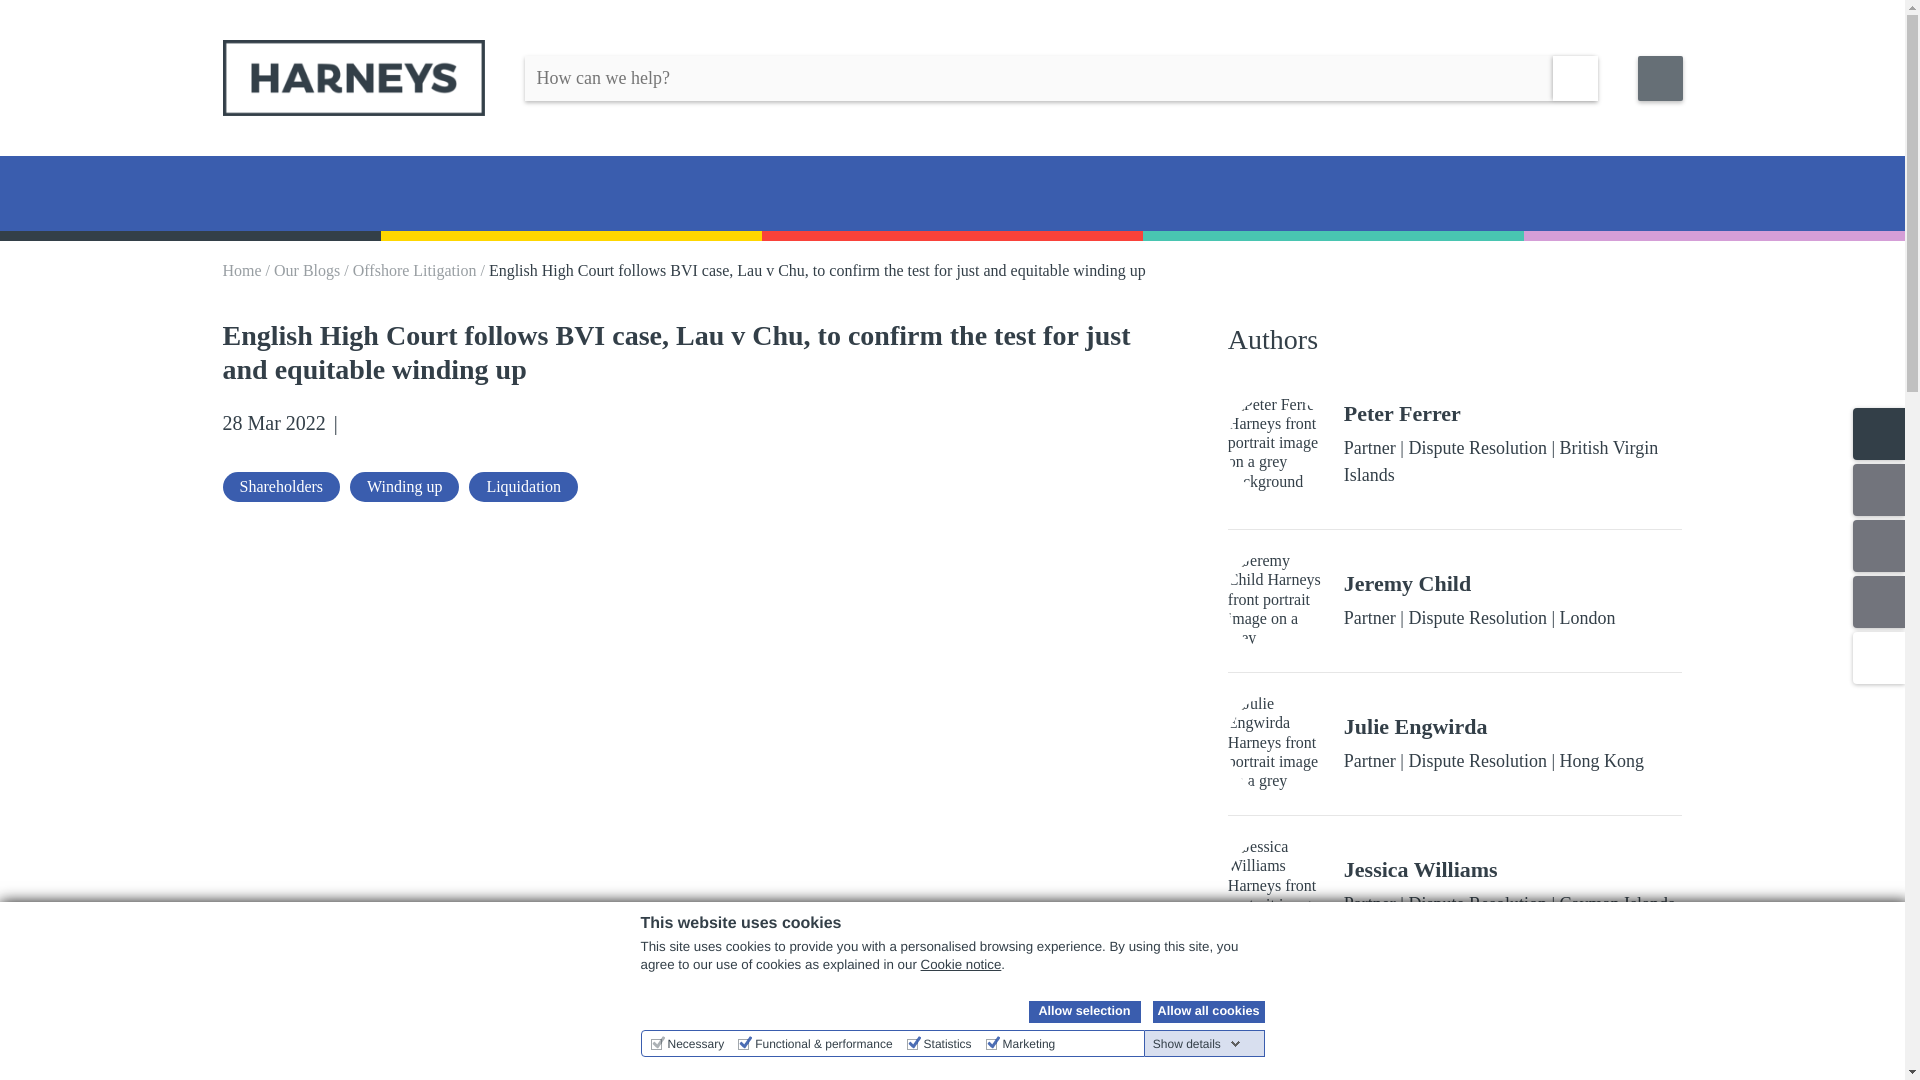 The image size is (1920, 1080). Describe the element at coordinates (518, 424) in the screenshot. I see `Print` at that location.